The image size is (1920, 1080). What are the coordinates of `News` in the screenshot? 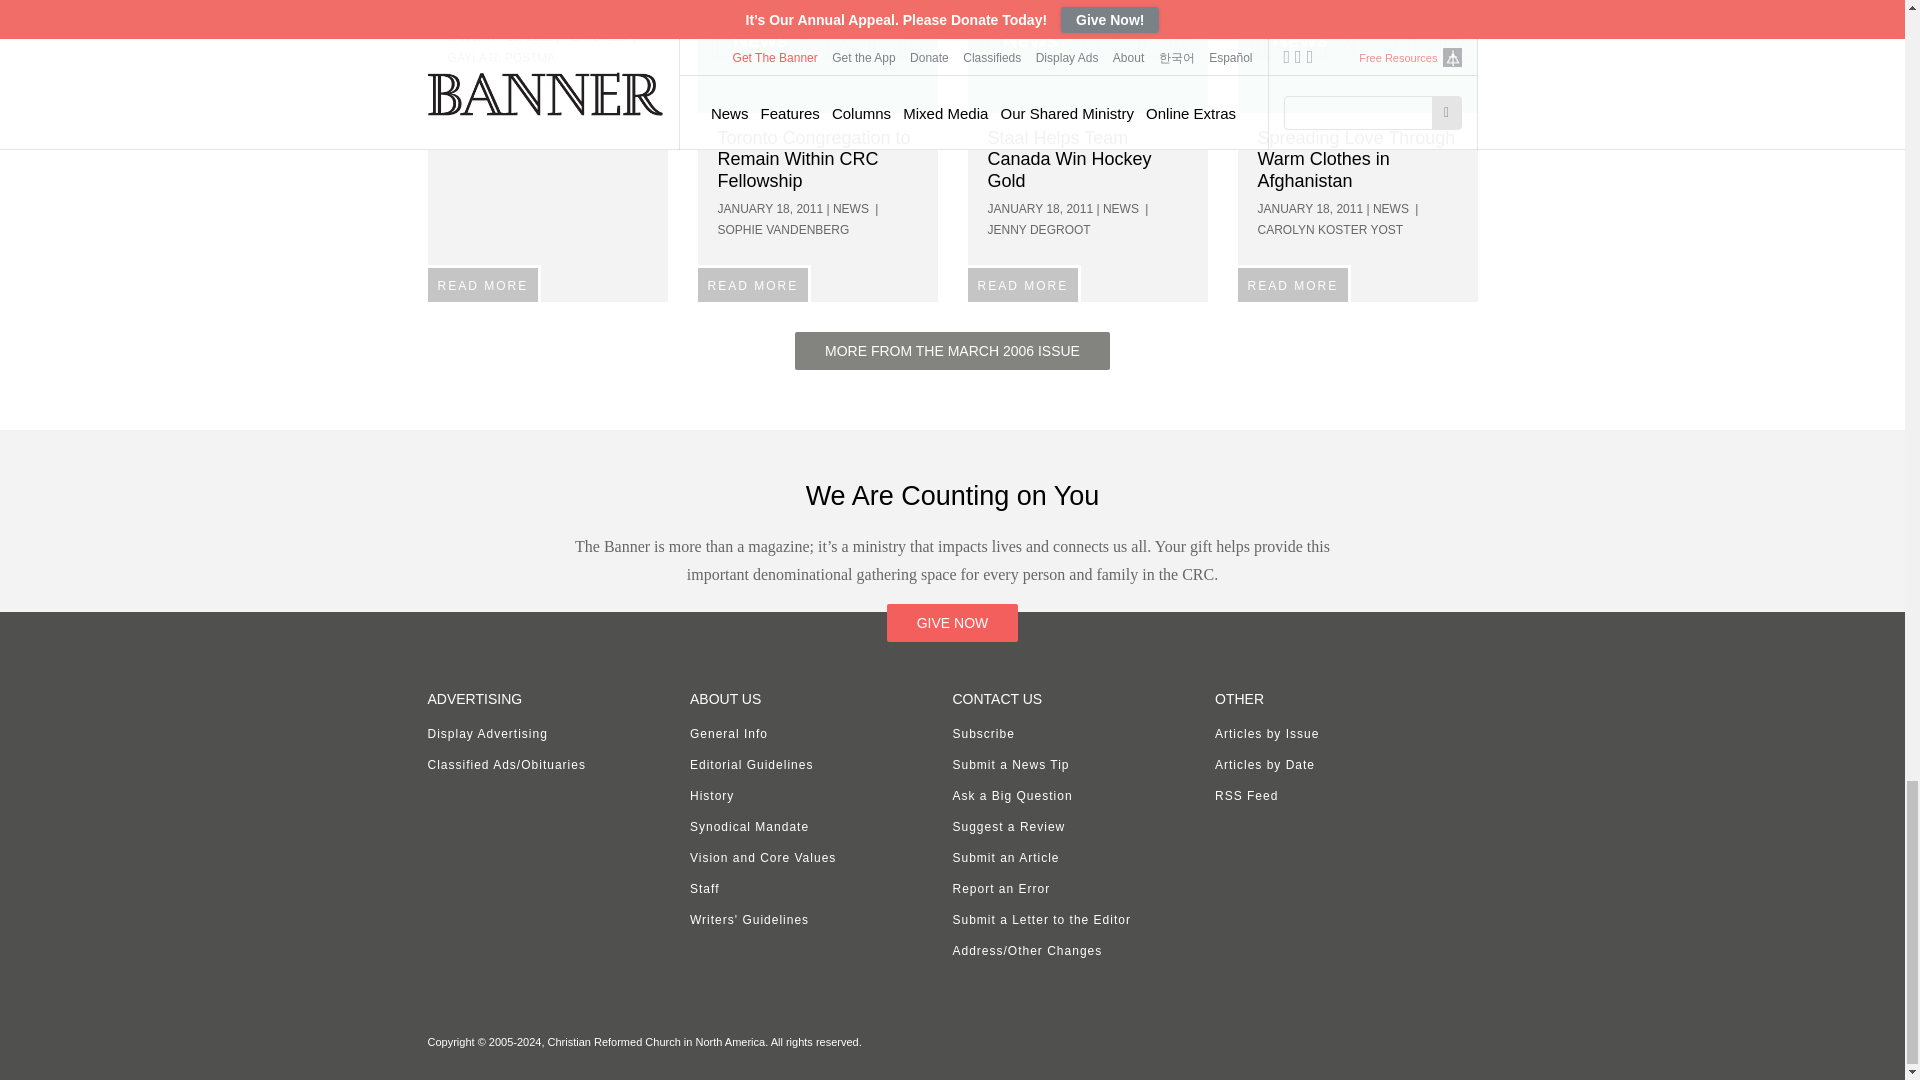 It's located at (818, 56).